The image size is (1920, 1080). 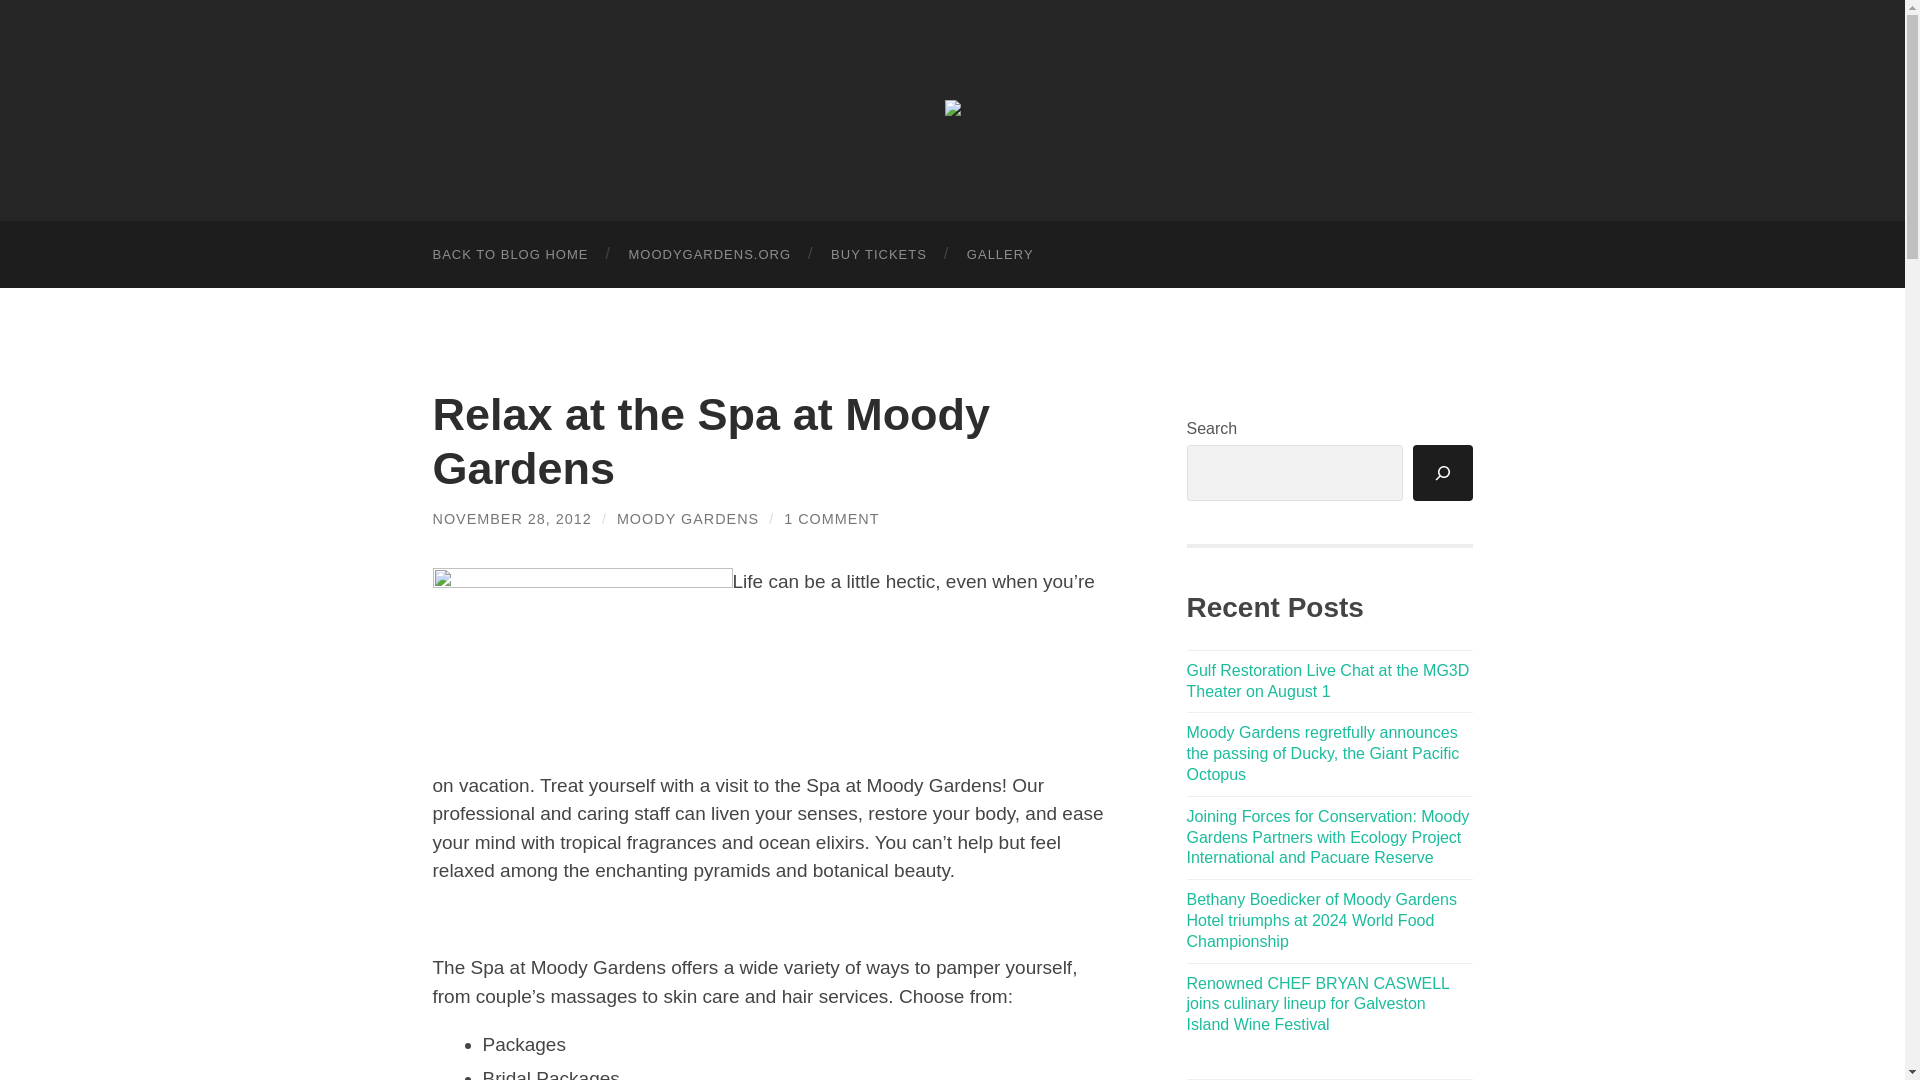 I want to click on Posts by Moody Gardens, so click(x=687, y=518).